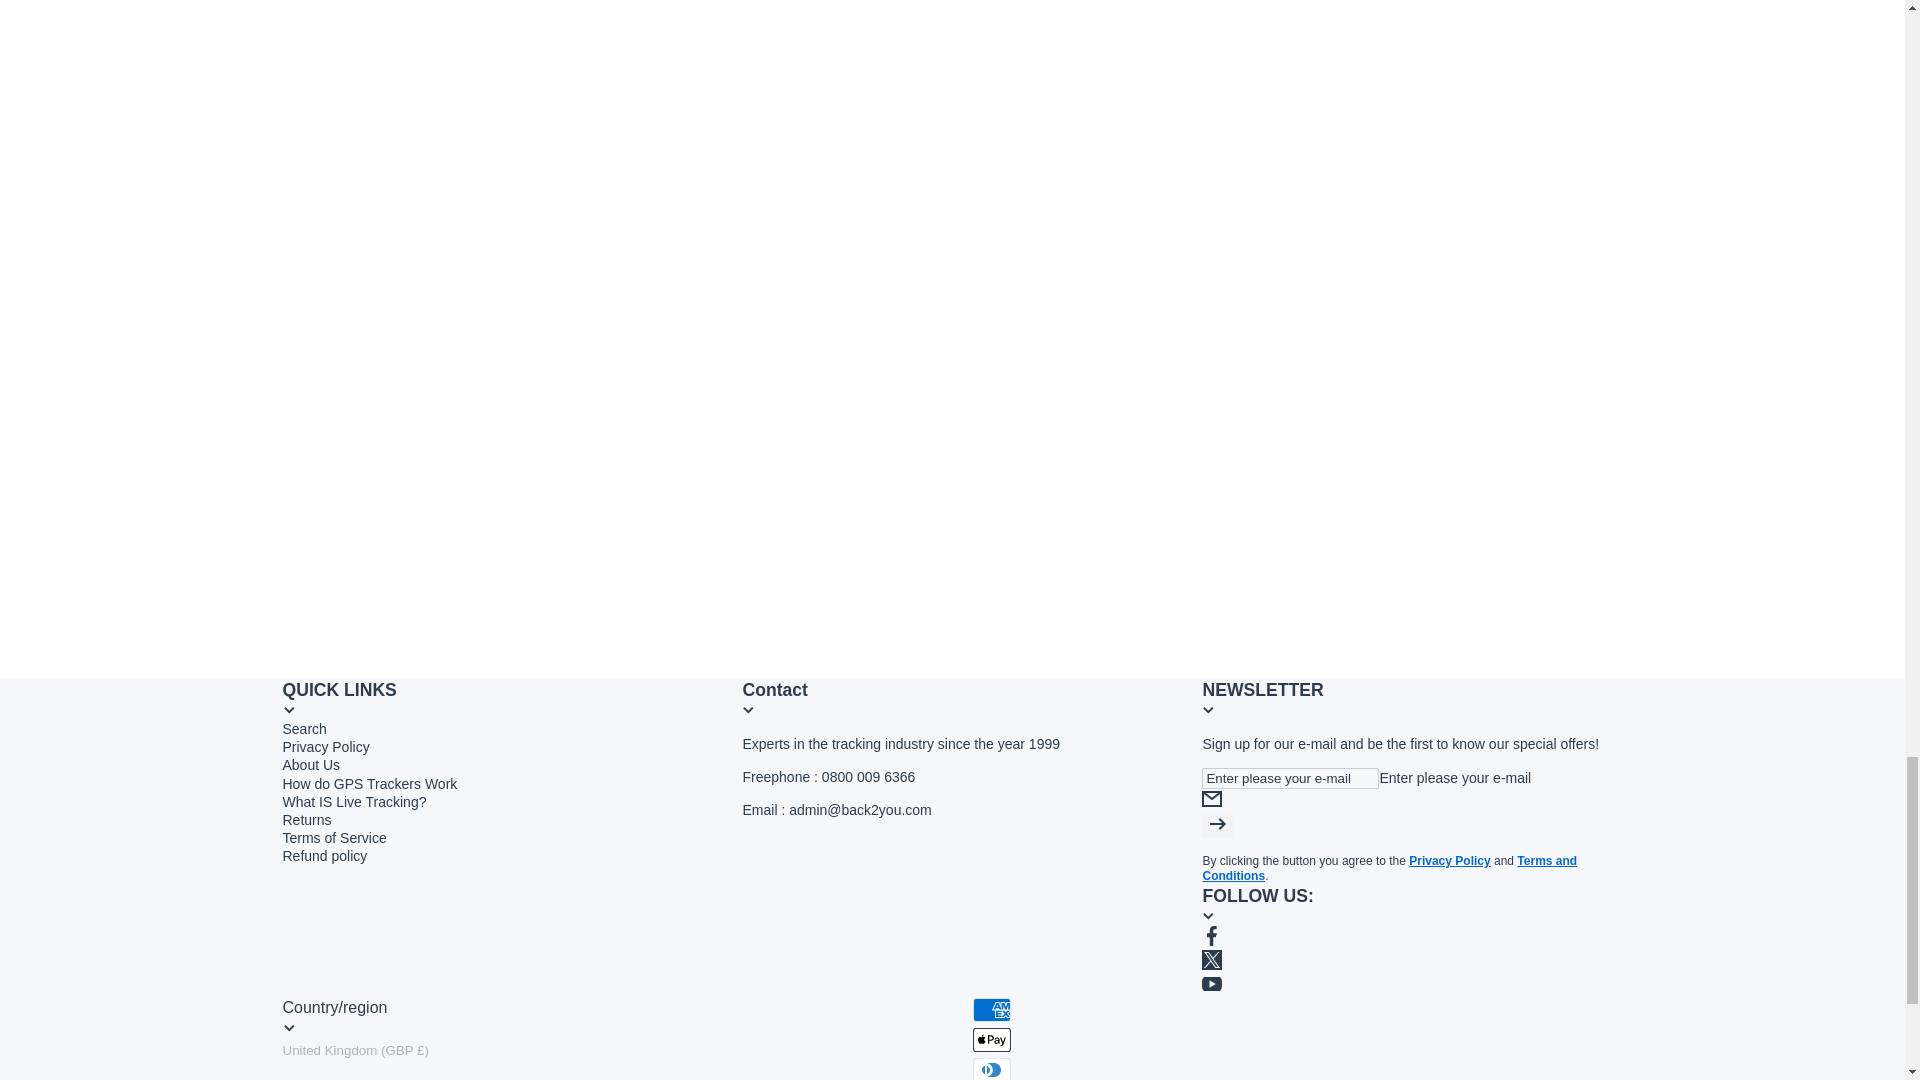 This screenshot has height=1080, width=1920. What do you see at coordinates (990, 1040) in the screenshot?
I see `Apple Pay` at bounding box center [990, 1040].